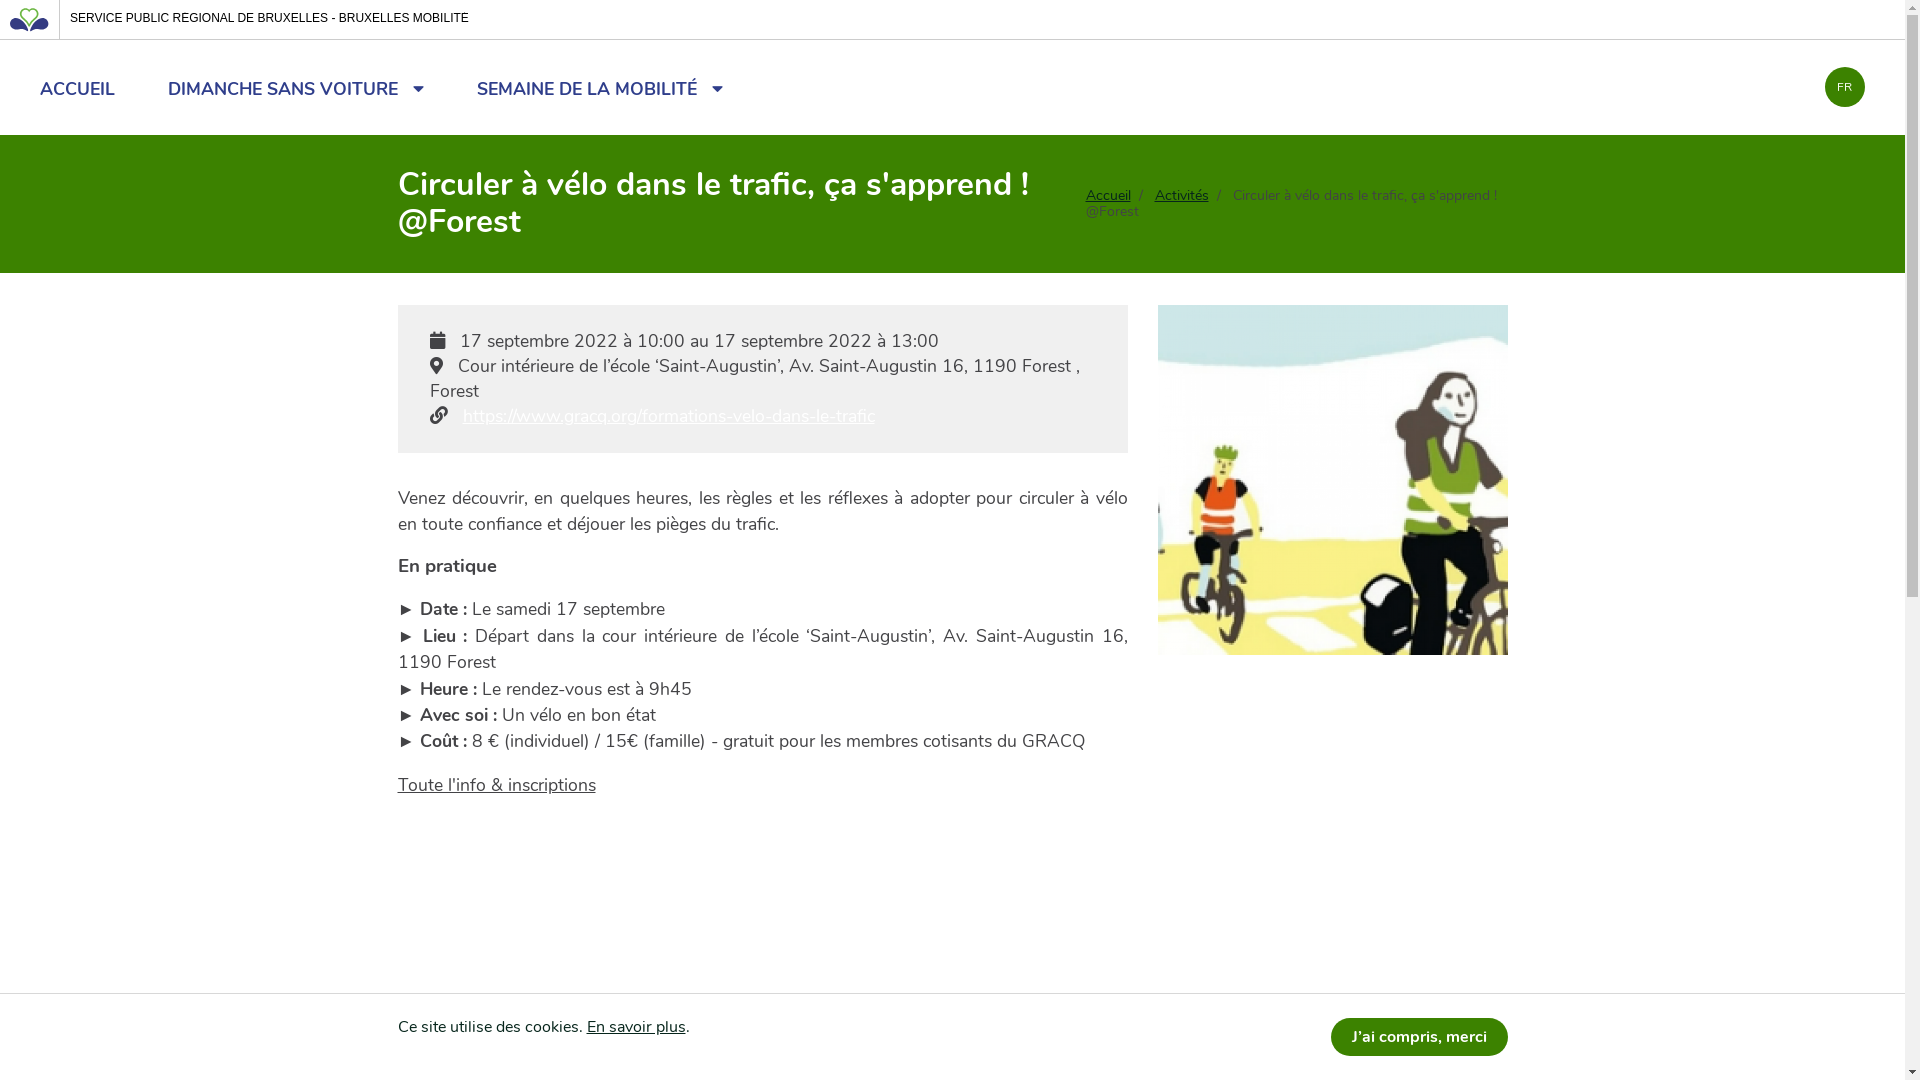  Describe the element at coordinates (636, 1027) in the screenshot. I see `En savoir plus` at that location.